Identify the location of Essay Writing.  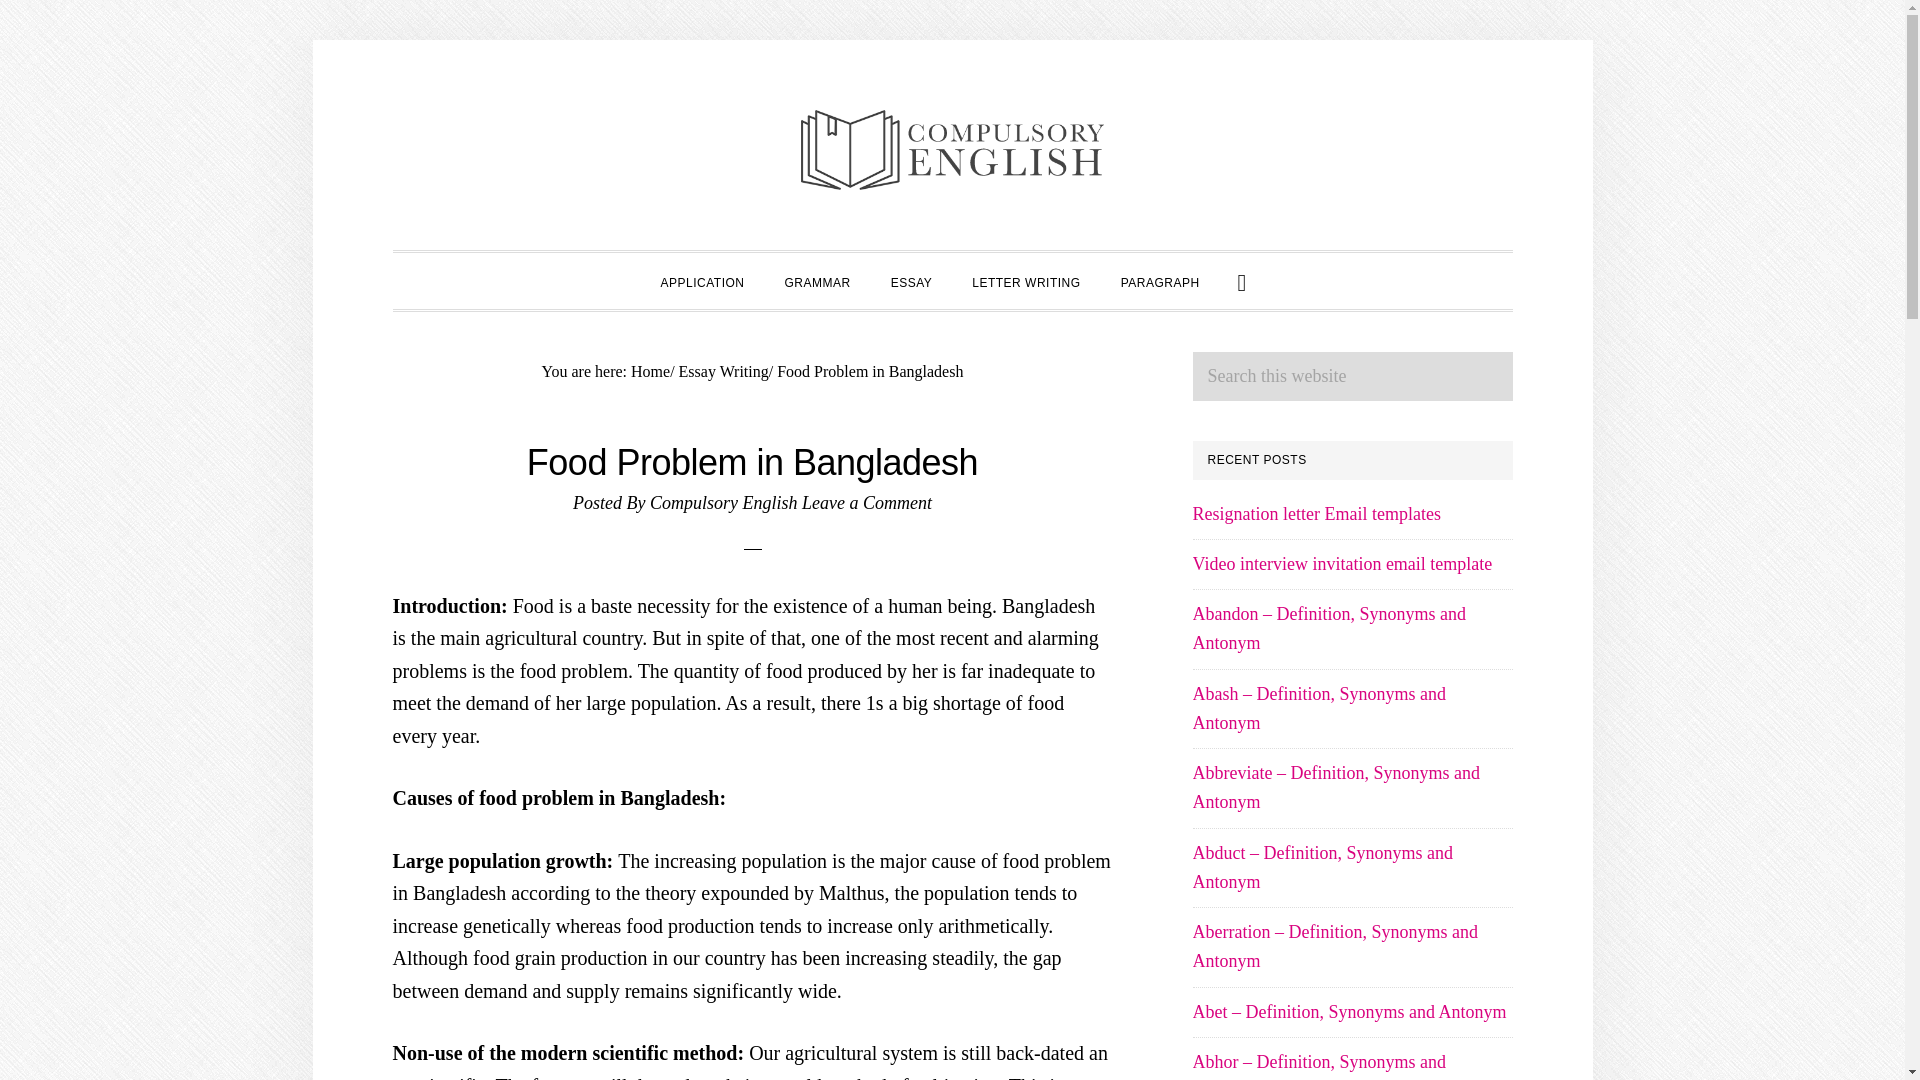
(724, 371).